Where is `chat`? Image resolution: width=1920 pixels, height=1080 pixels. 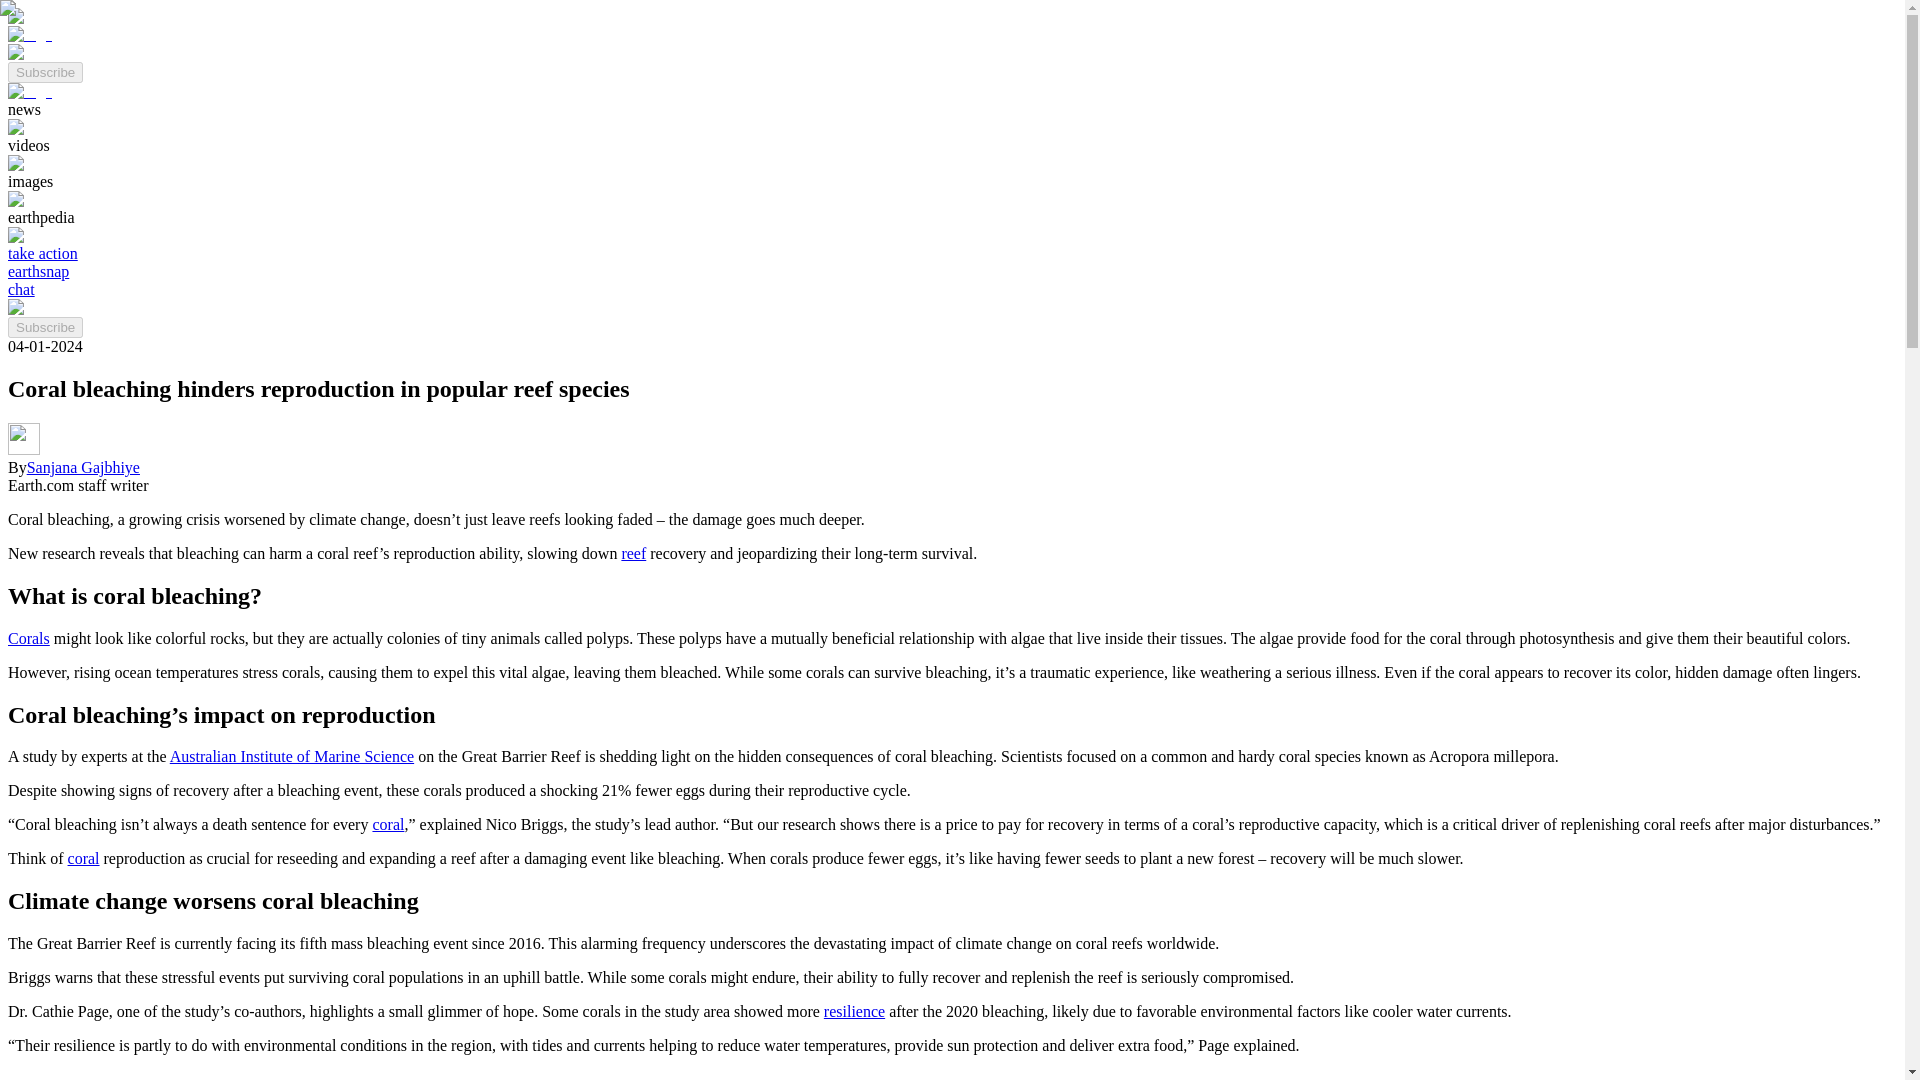
chat is located at coordinates (20, 289).